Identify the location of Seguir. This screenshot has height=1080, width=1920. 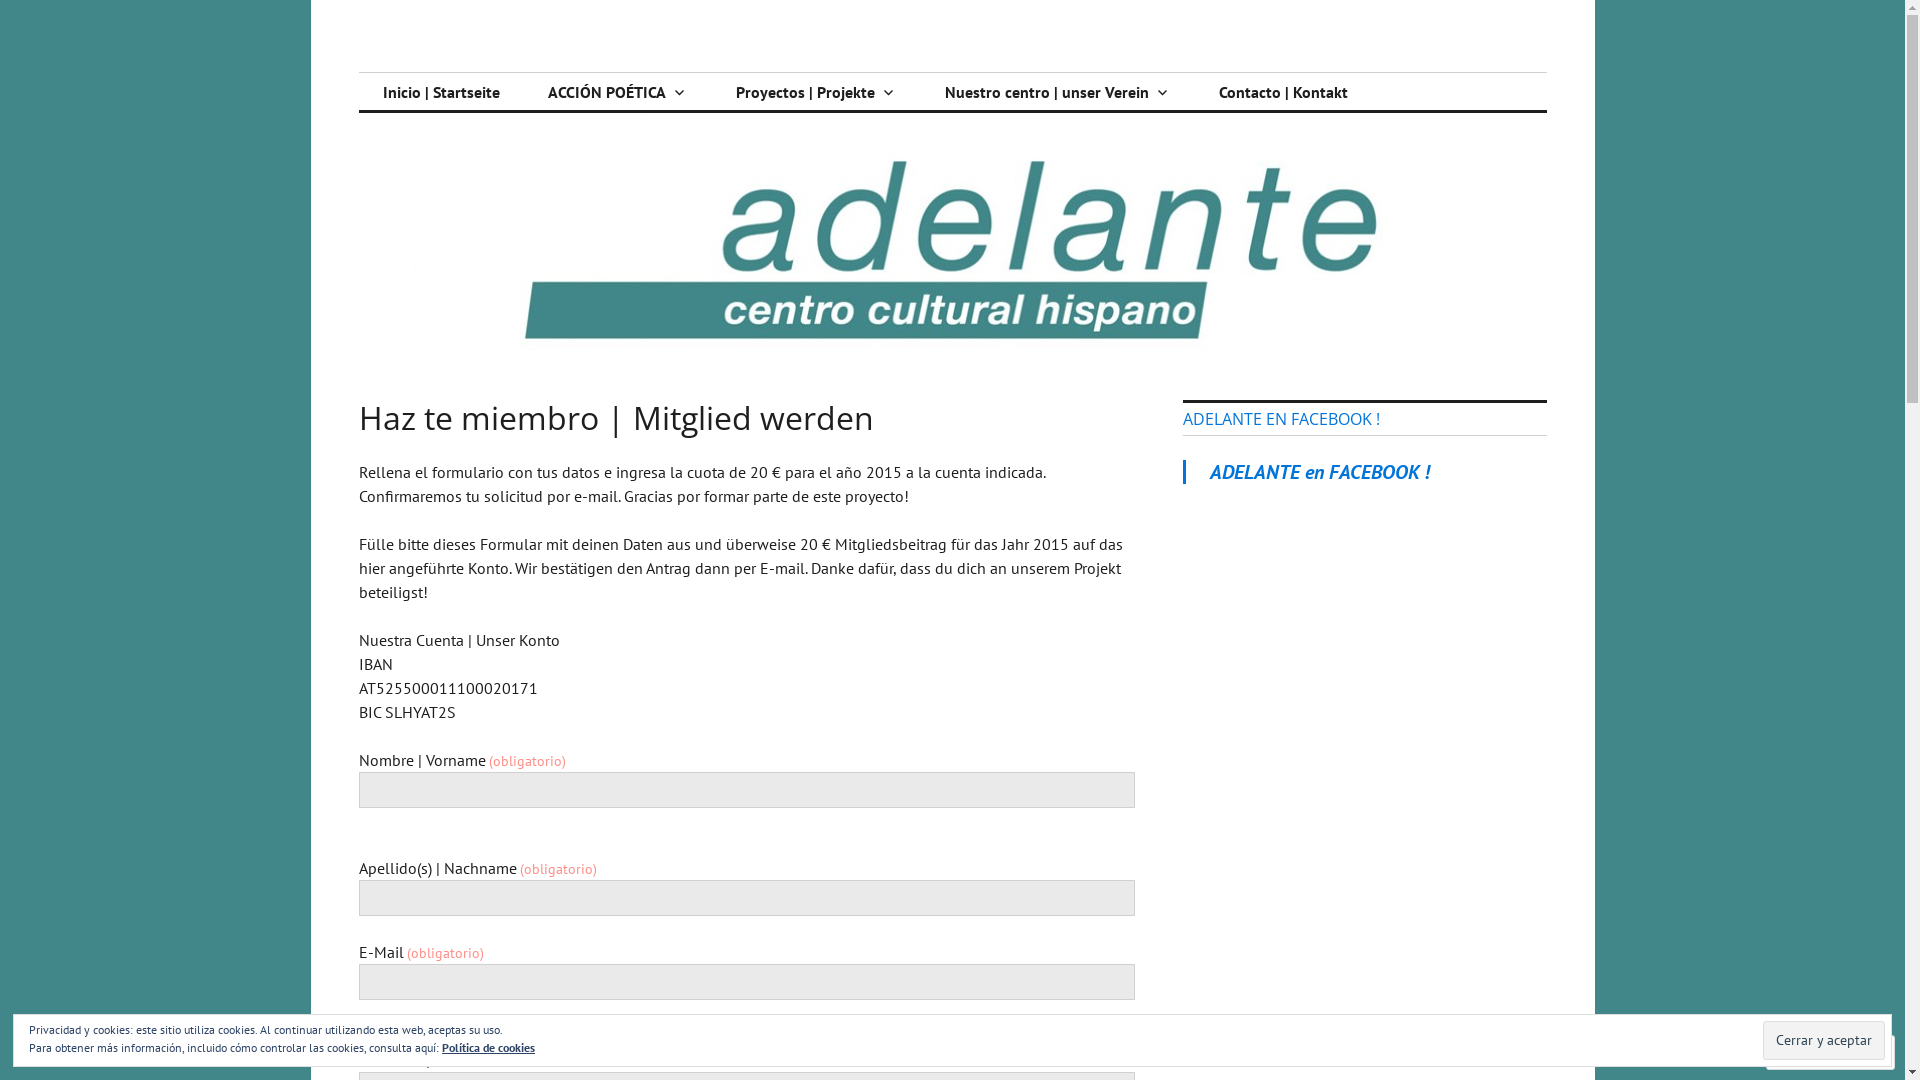
(1812, 1052).